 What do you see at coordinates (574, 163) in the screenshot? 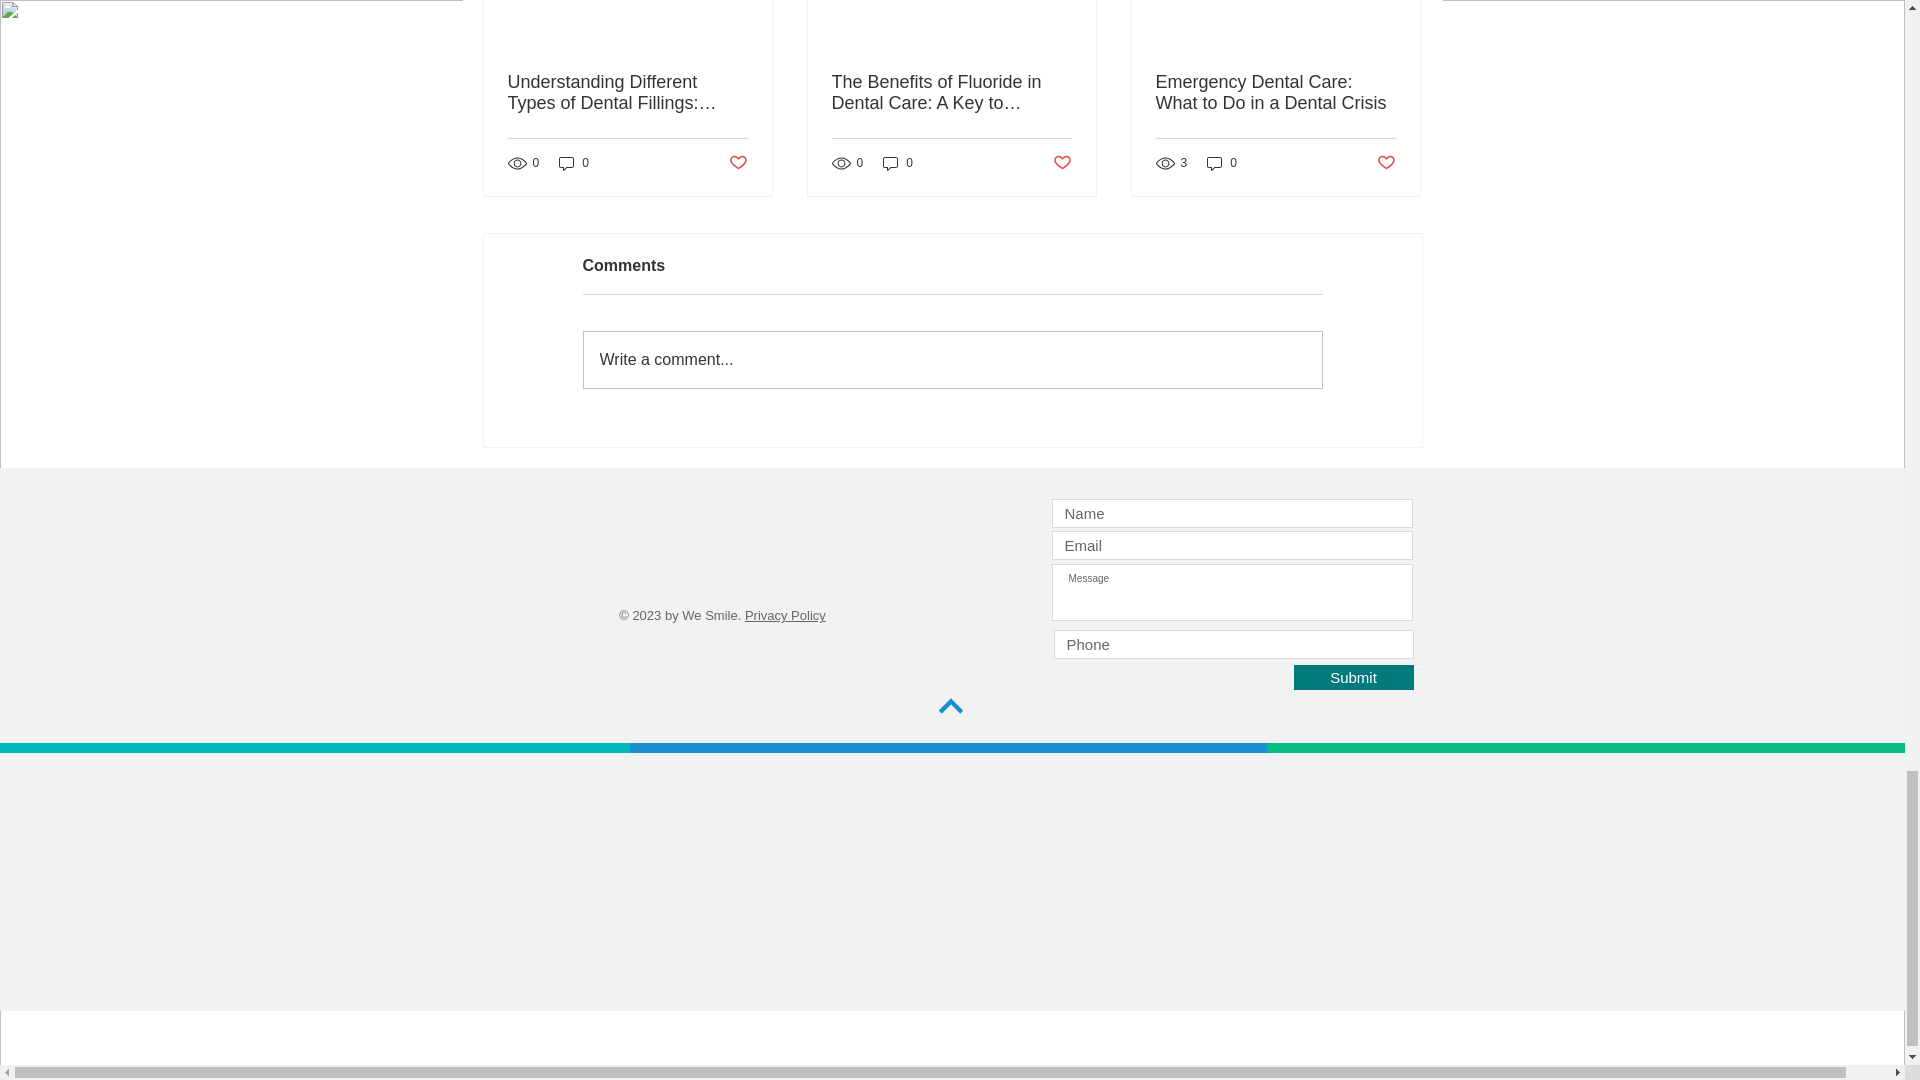
I see `0` at bounding box center [574, 163].